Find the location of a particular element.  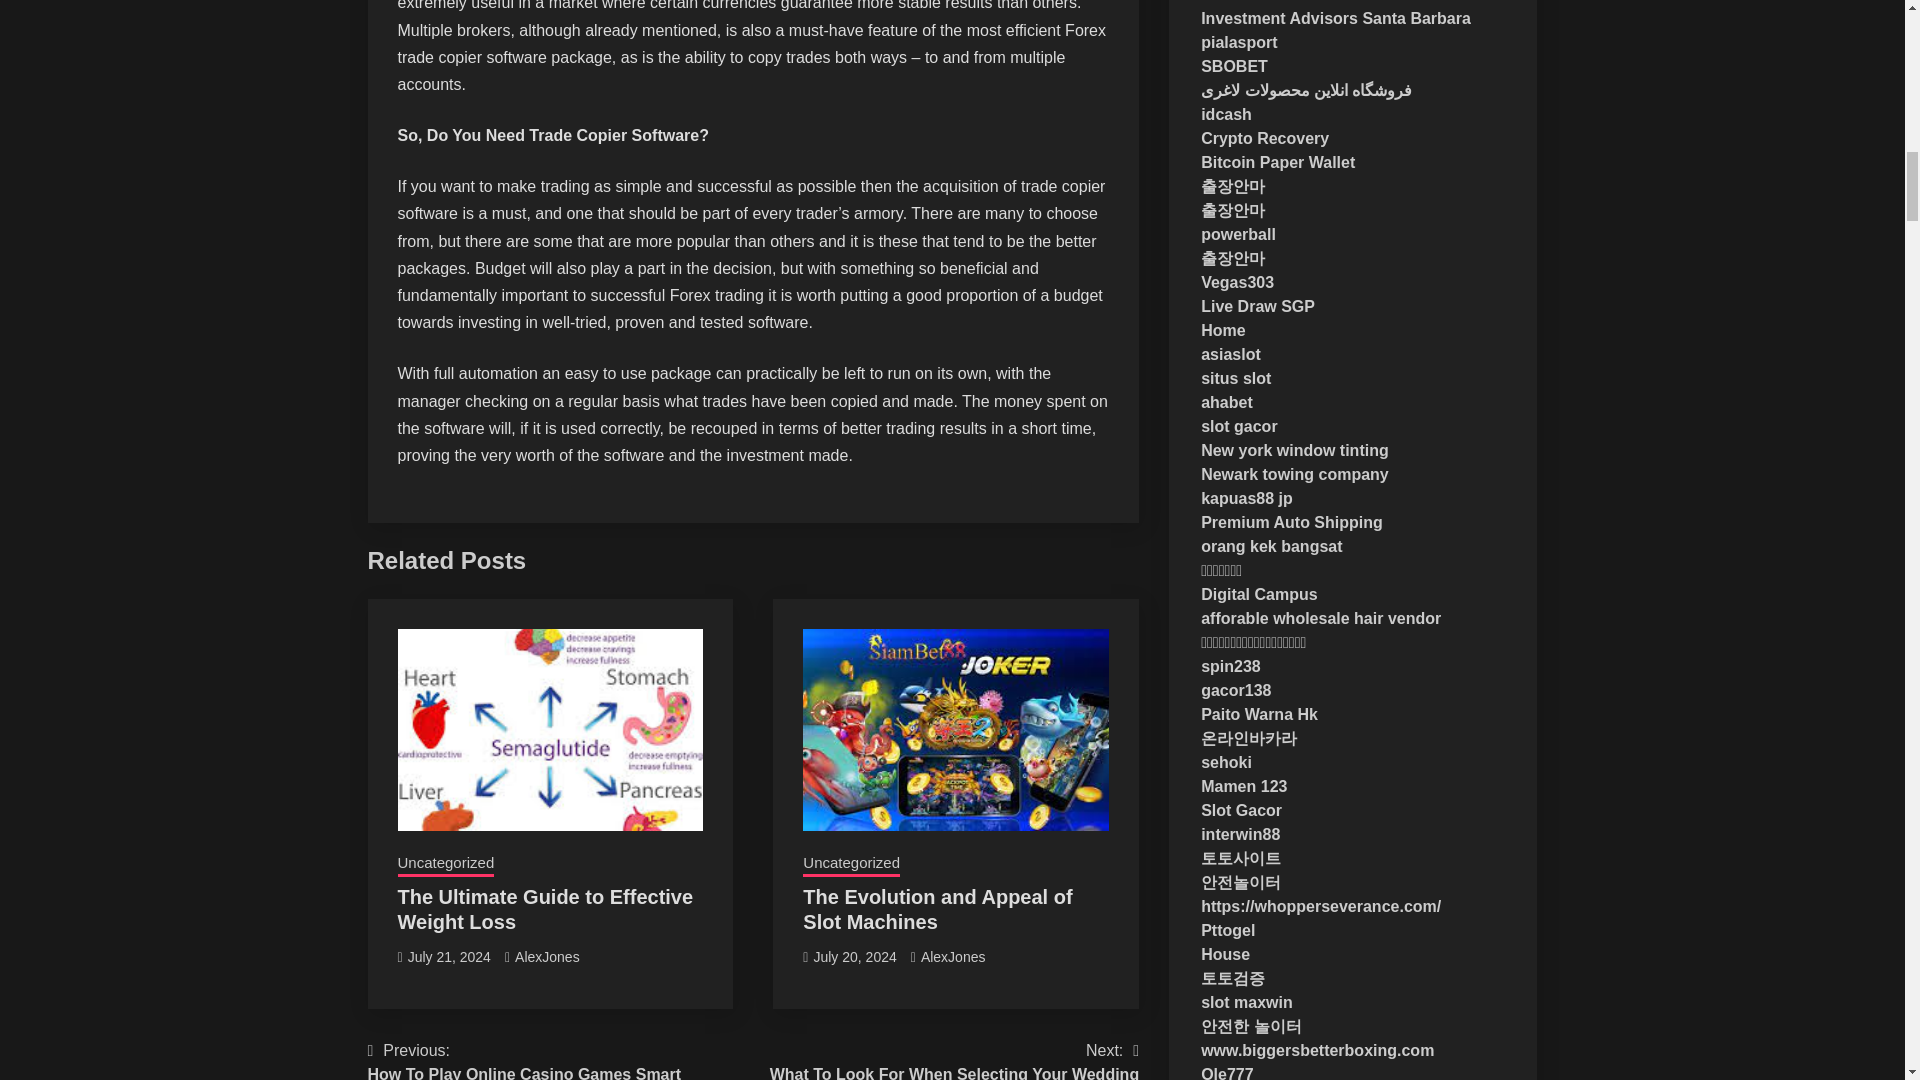

Uncategorized is located at coordinates (851, 865).